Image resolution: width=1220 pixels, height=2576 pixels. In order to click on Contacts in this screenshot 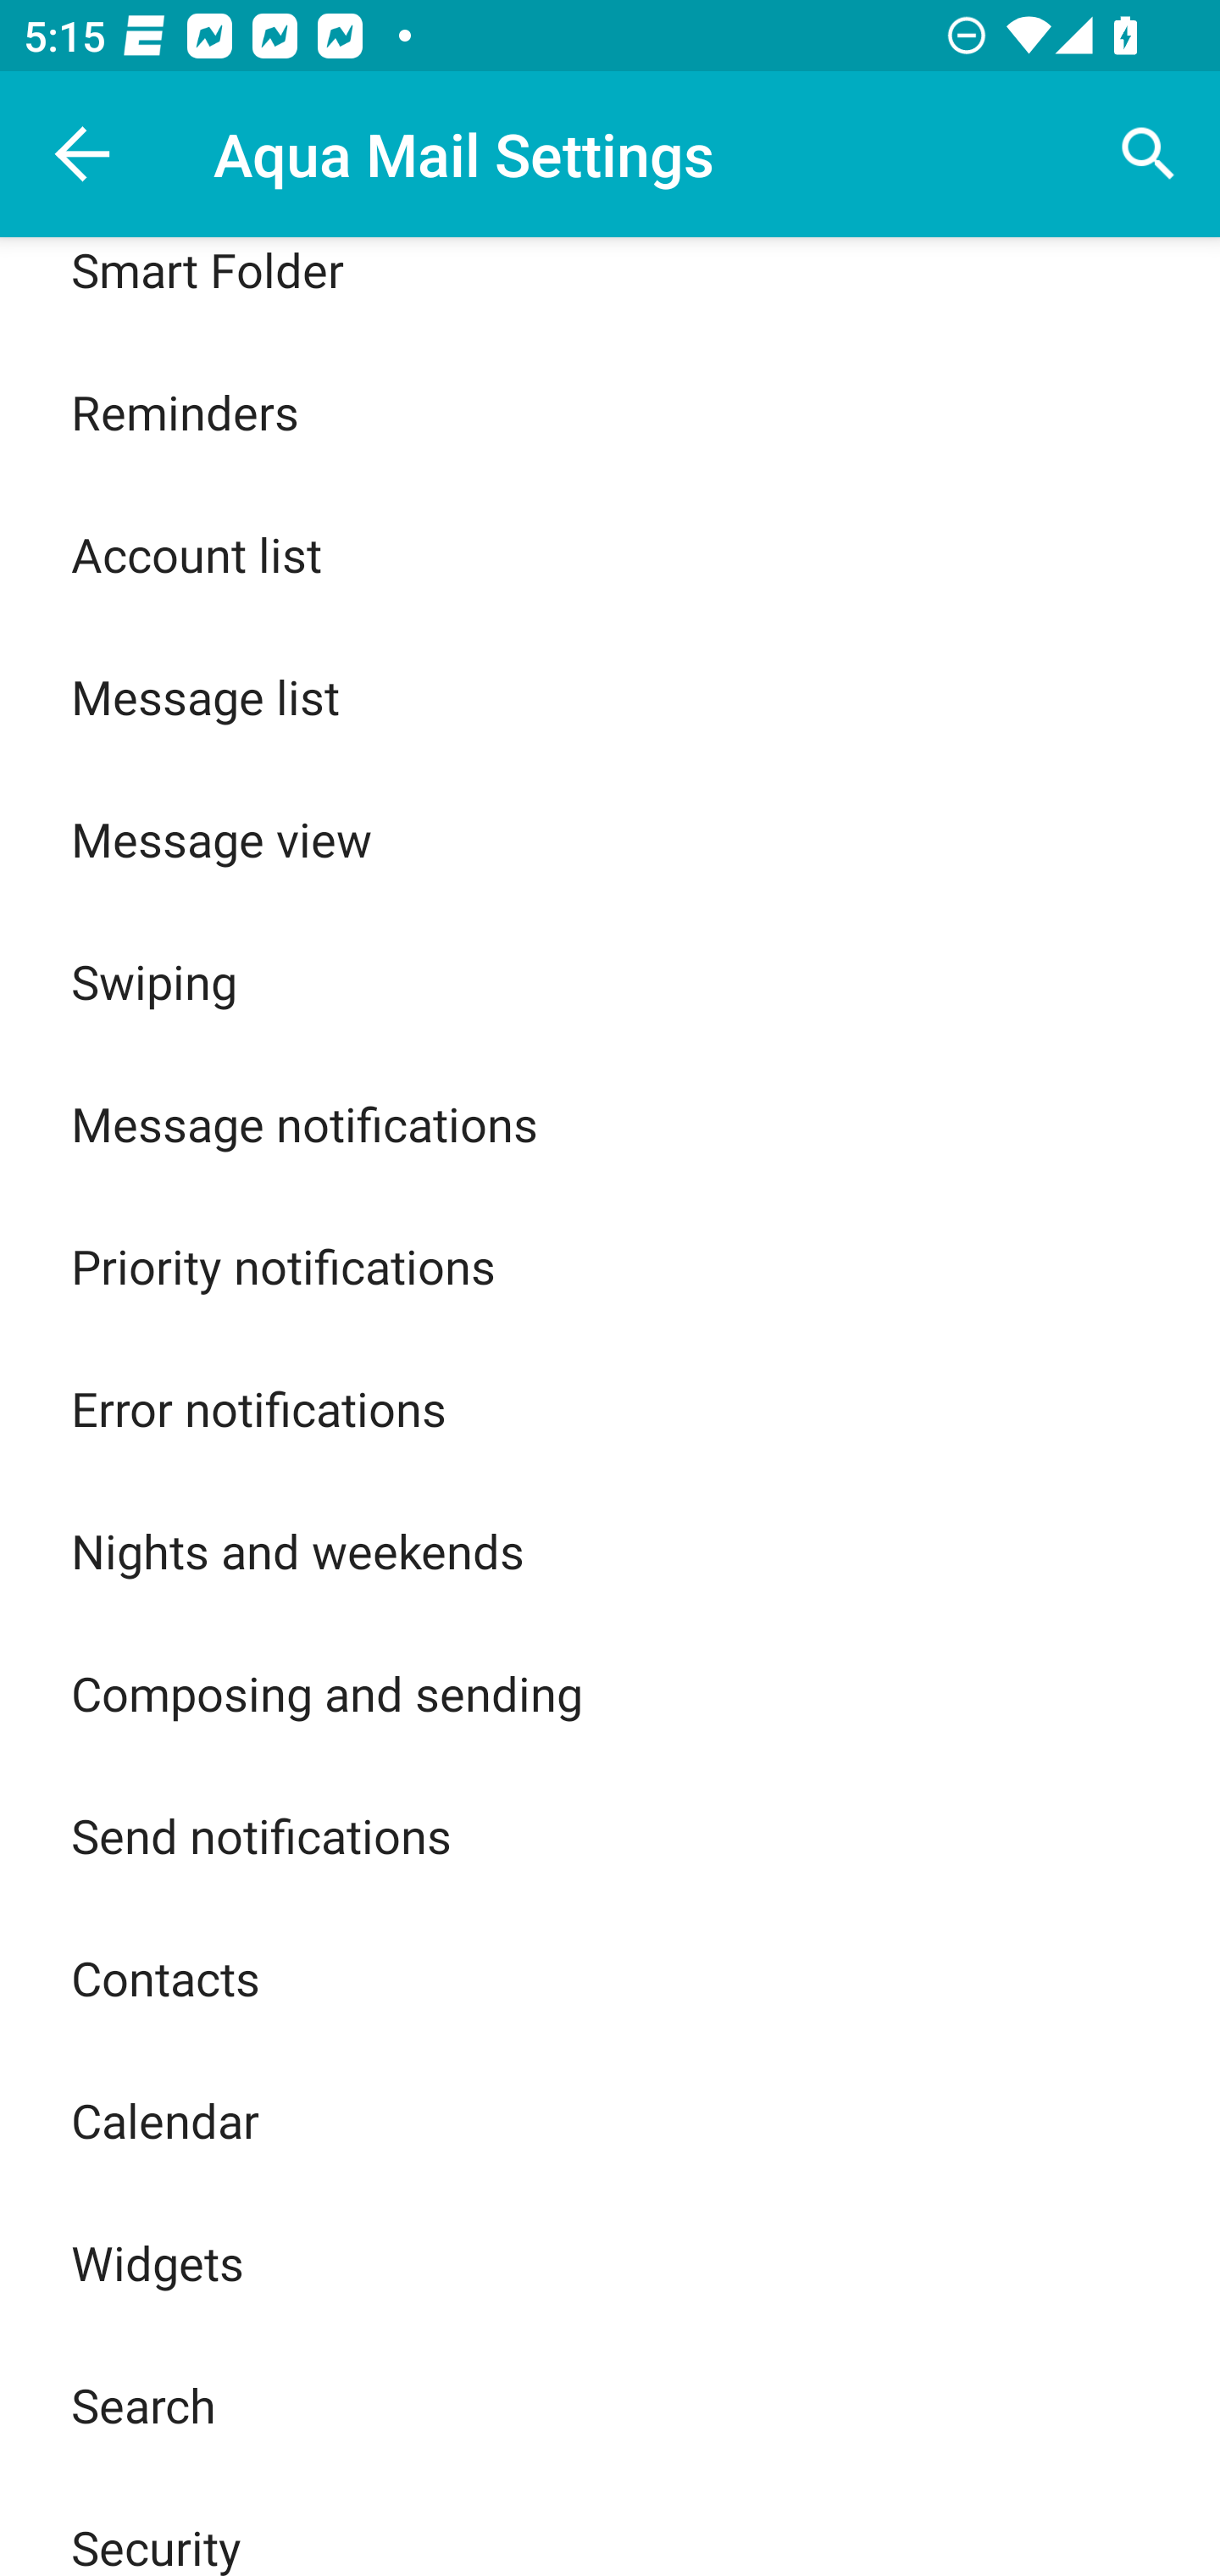, I will do `click(610, 1976)`.